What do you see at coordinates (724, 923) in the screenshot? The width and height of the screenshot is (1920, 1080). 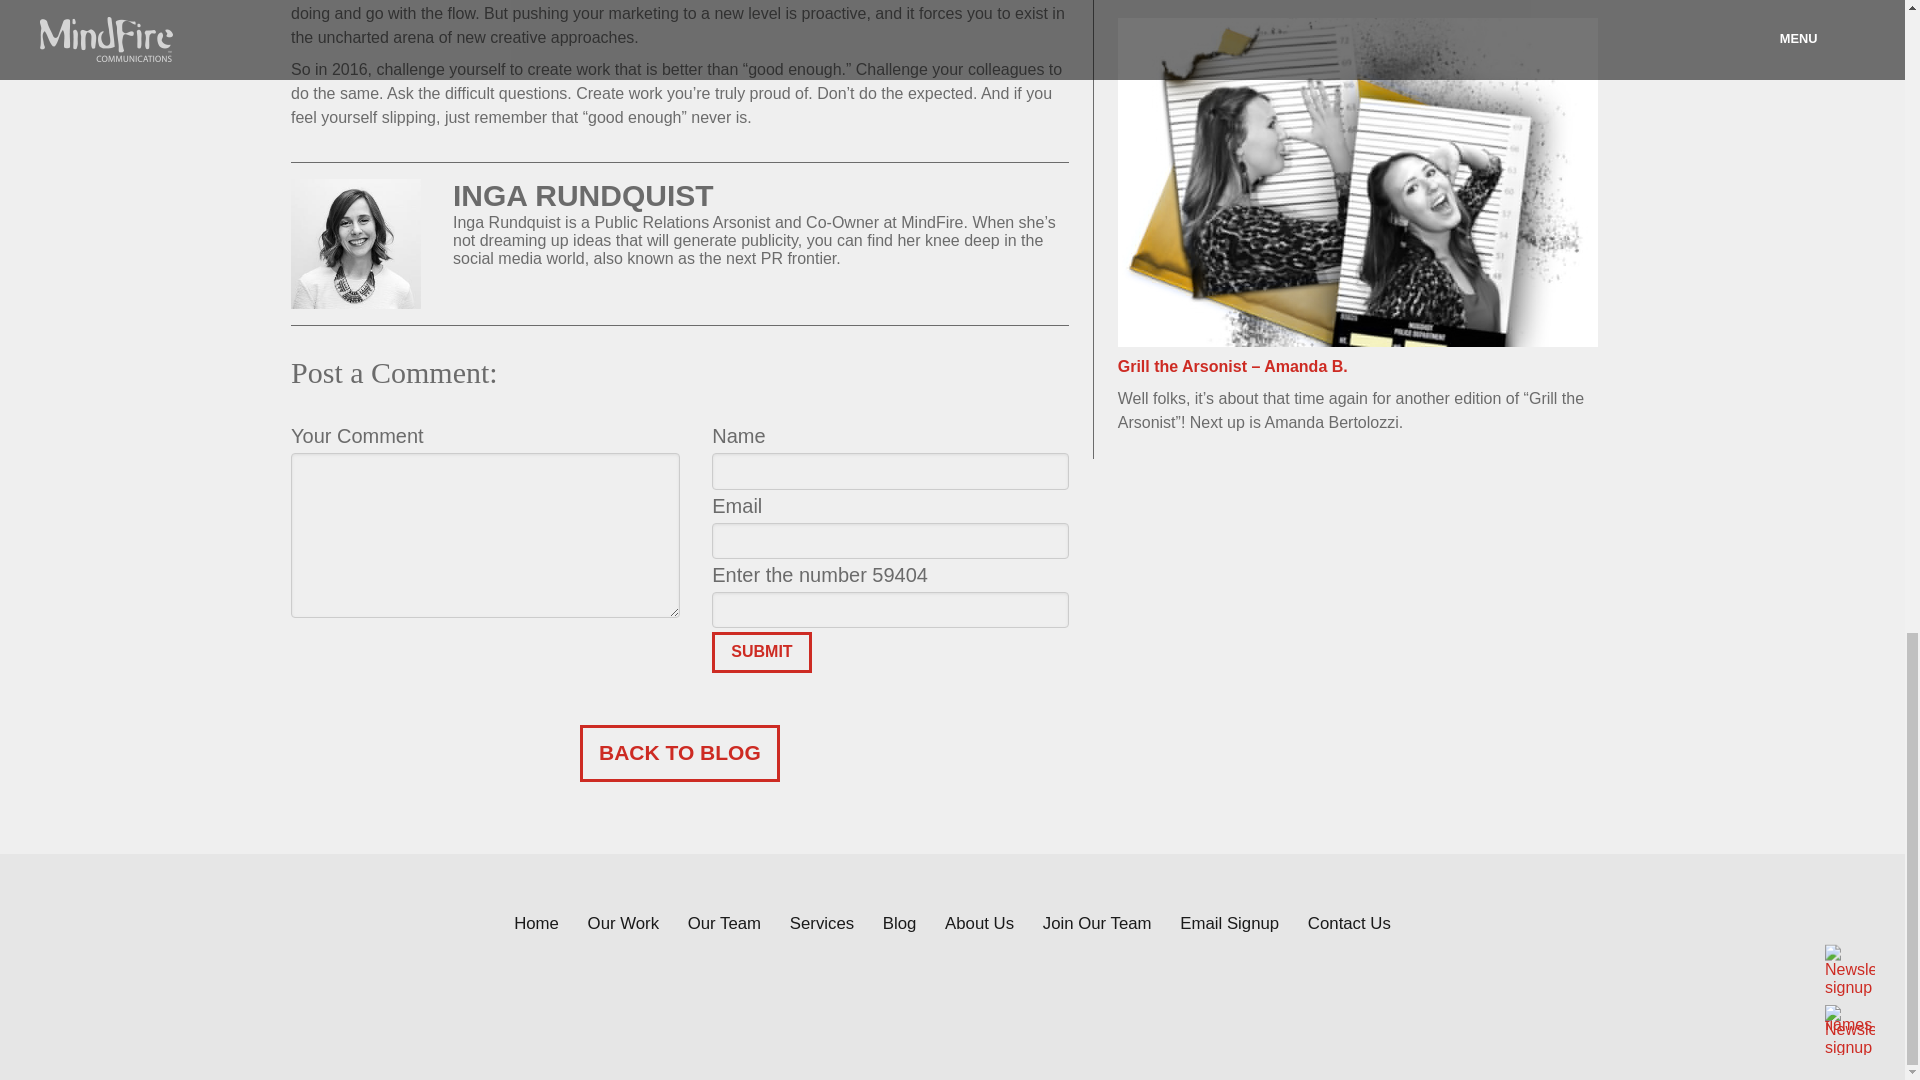 I see `Our Team` at bounding box center [724, 923].